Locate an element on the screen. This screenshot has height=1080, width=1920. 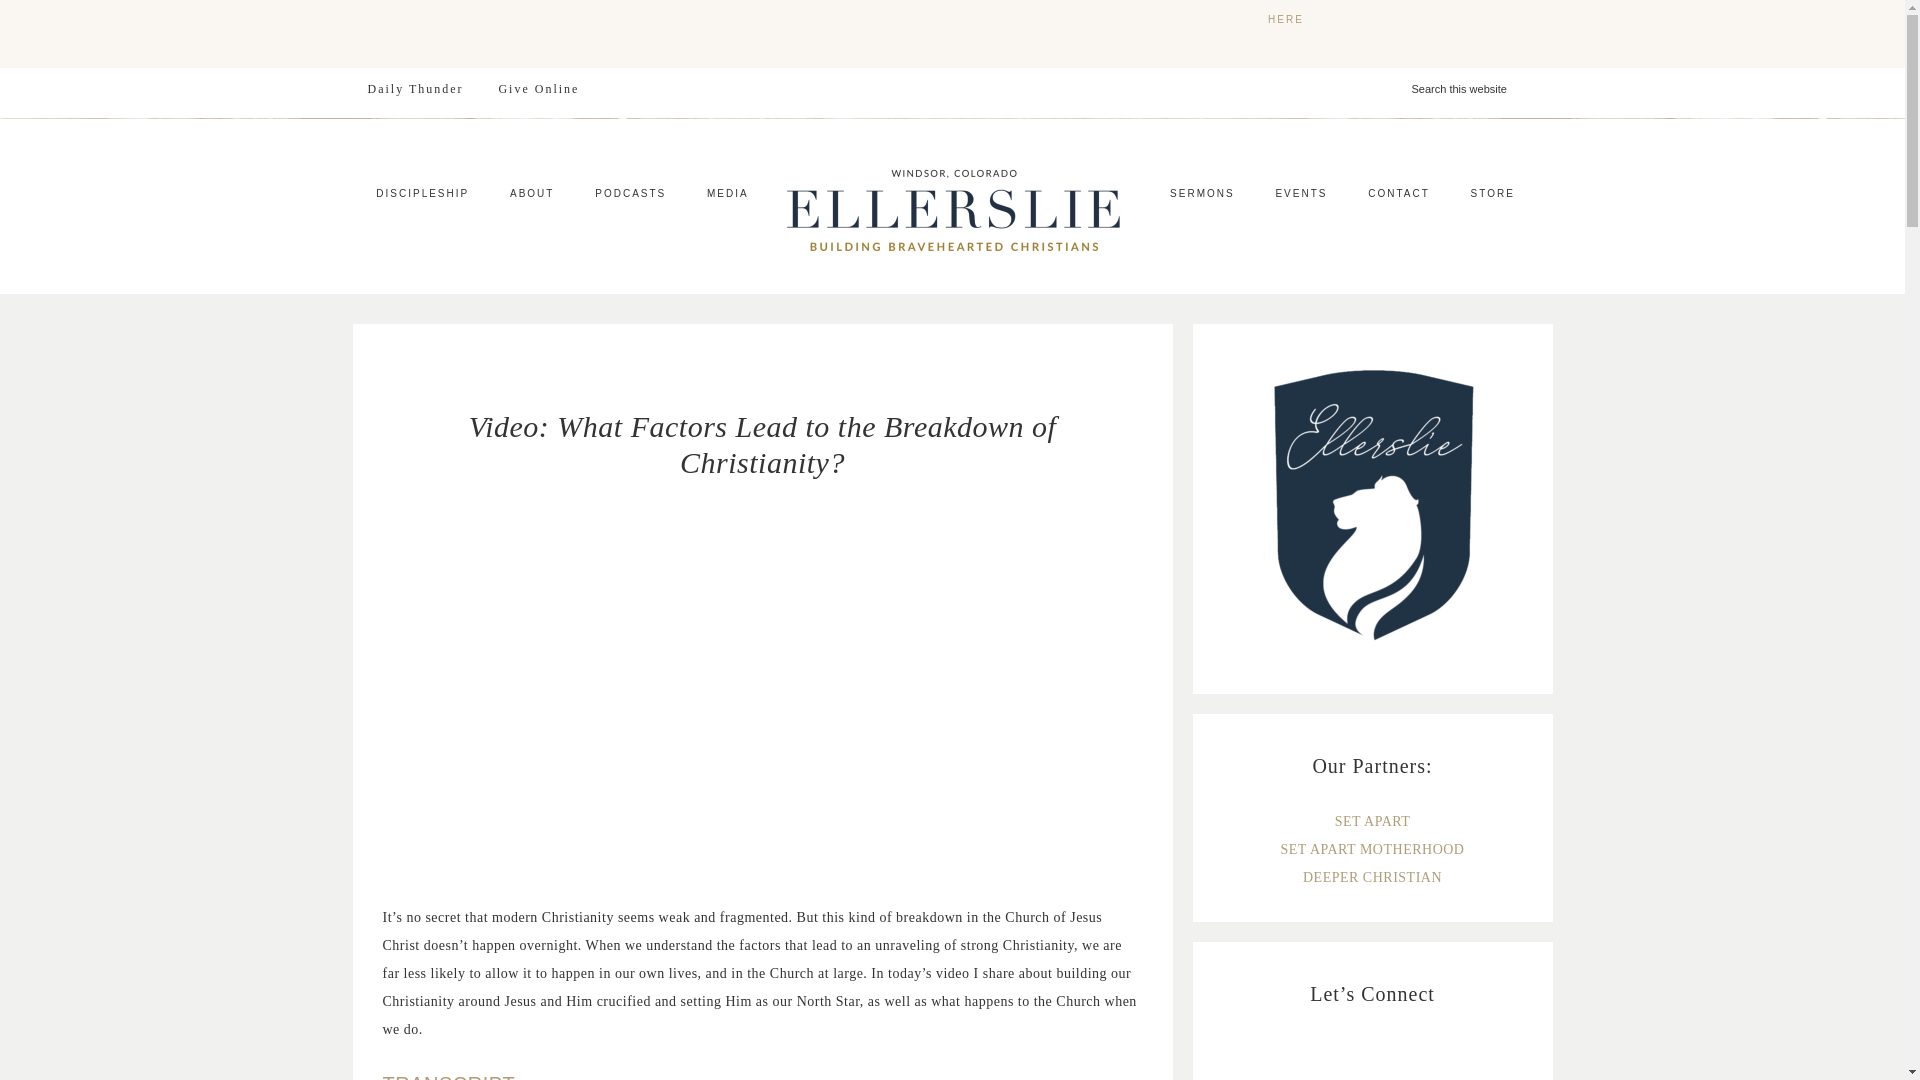
ABOUT is located at coordinates (532, 194).